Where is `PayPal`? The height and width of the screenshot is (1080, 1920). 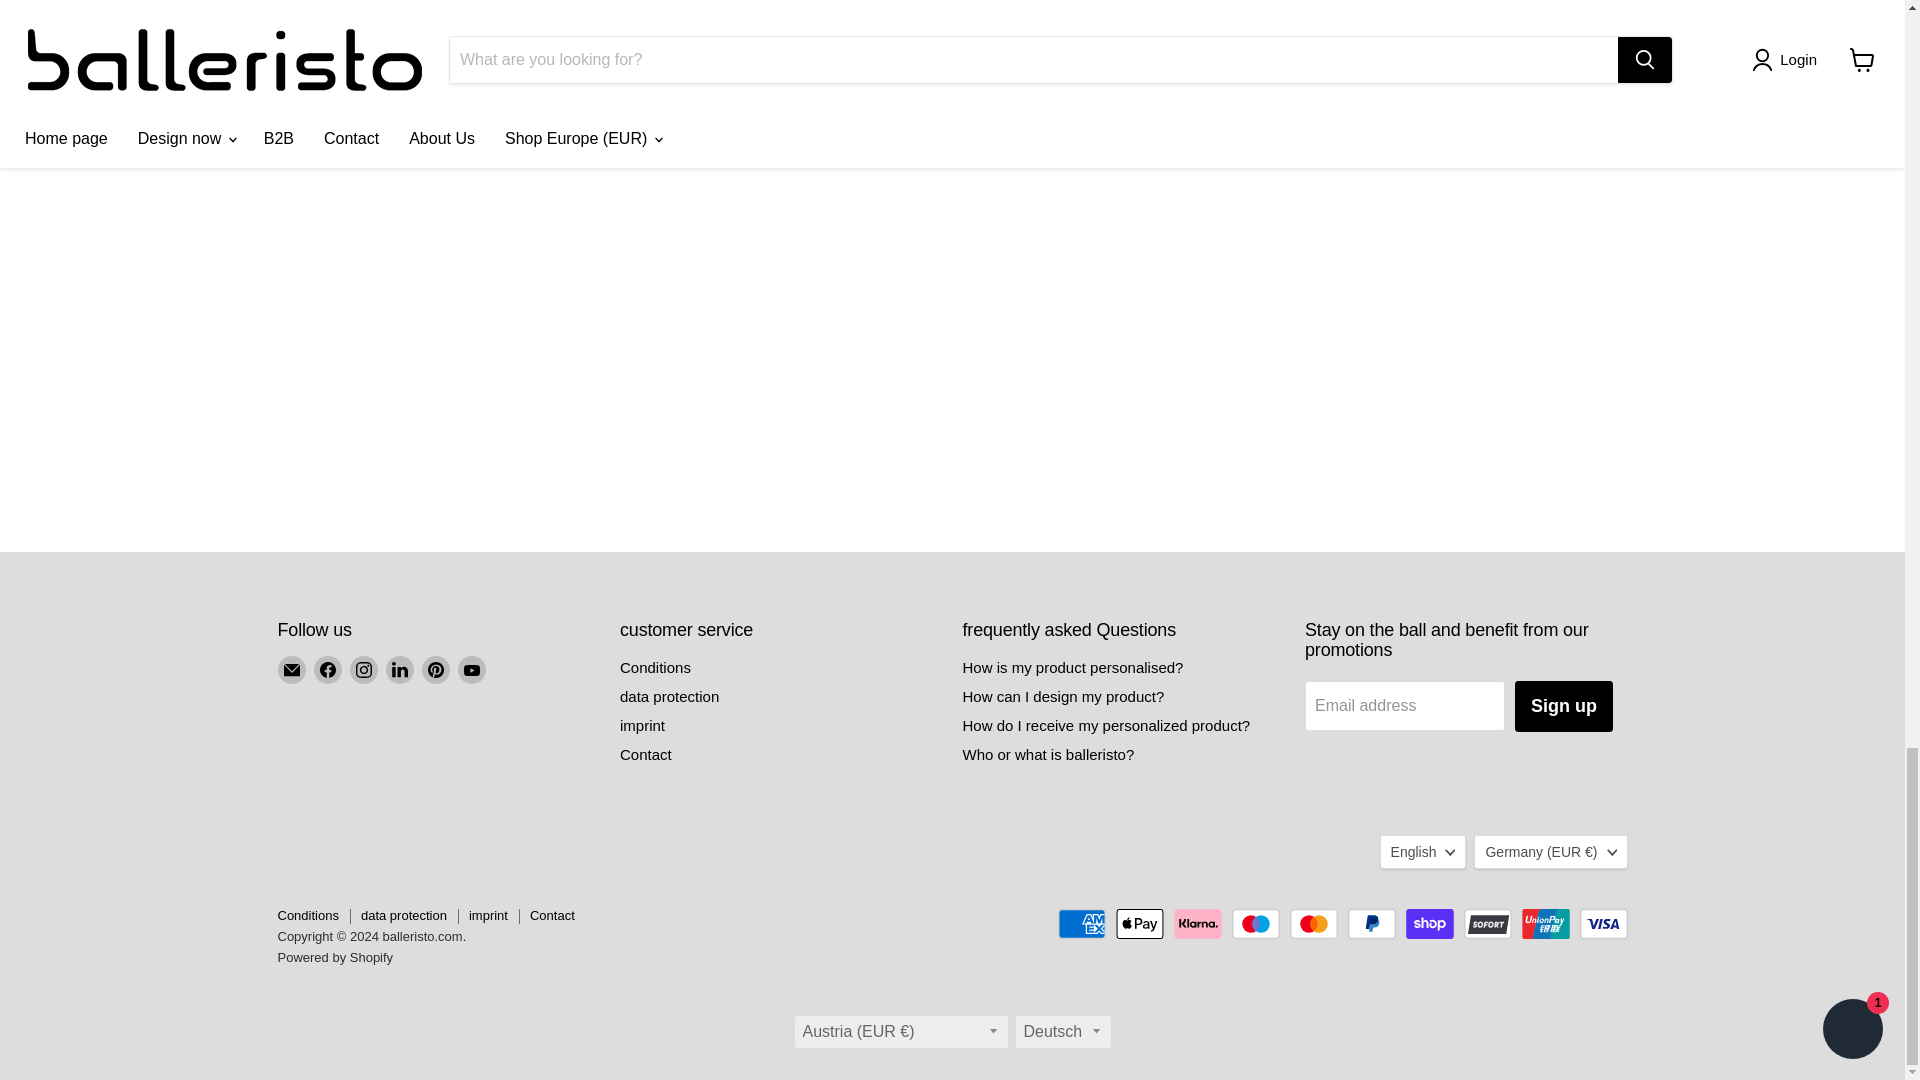 PayPal is located at coordinates (1371, 924).